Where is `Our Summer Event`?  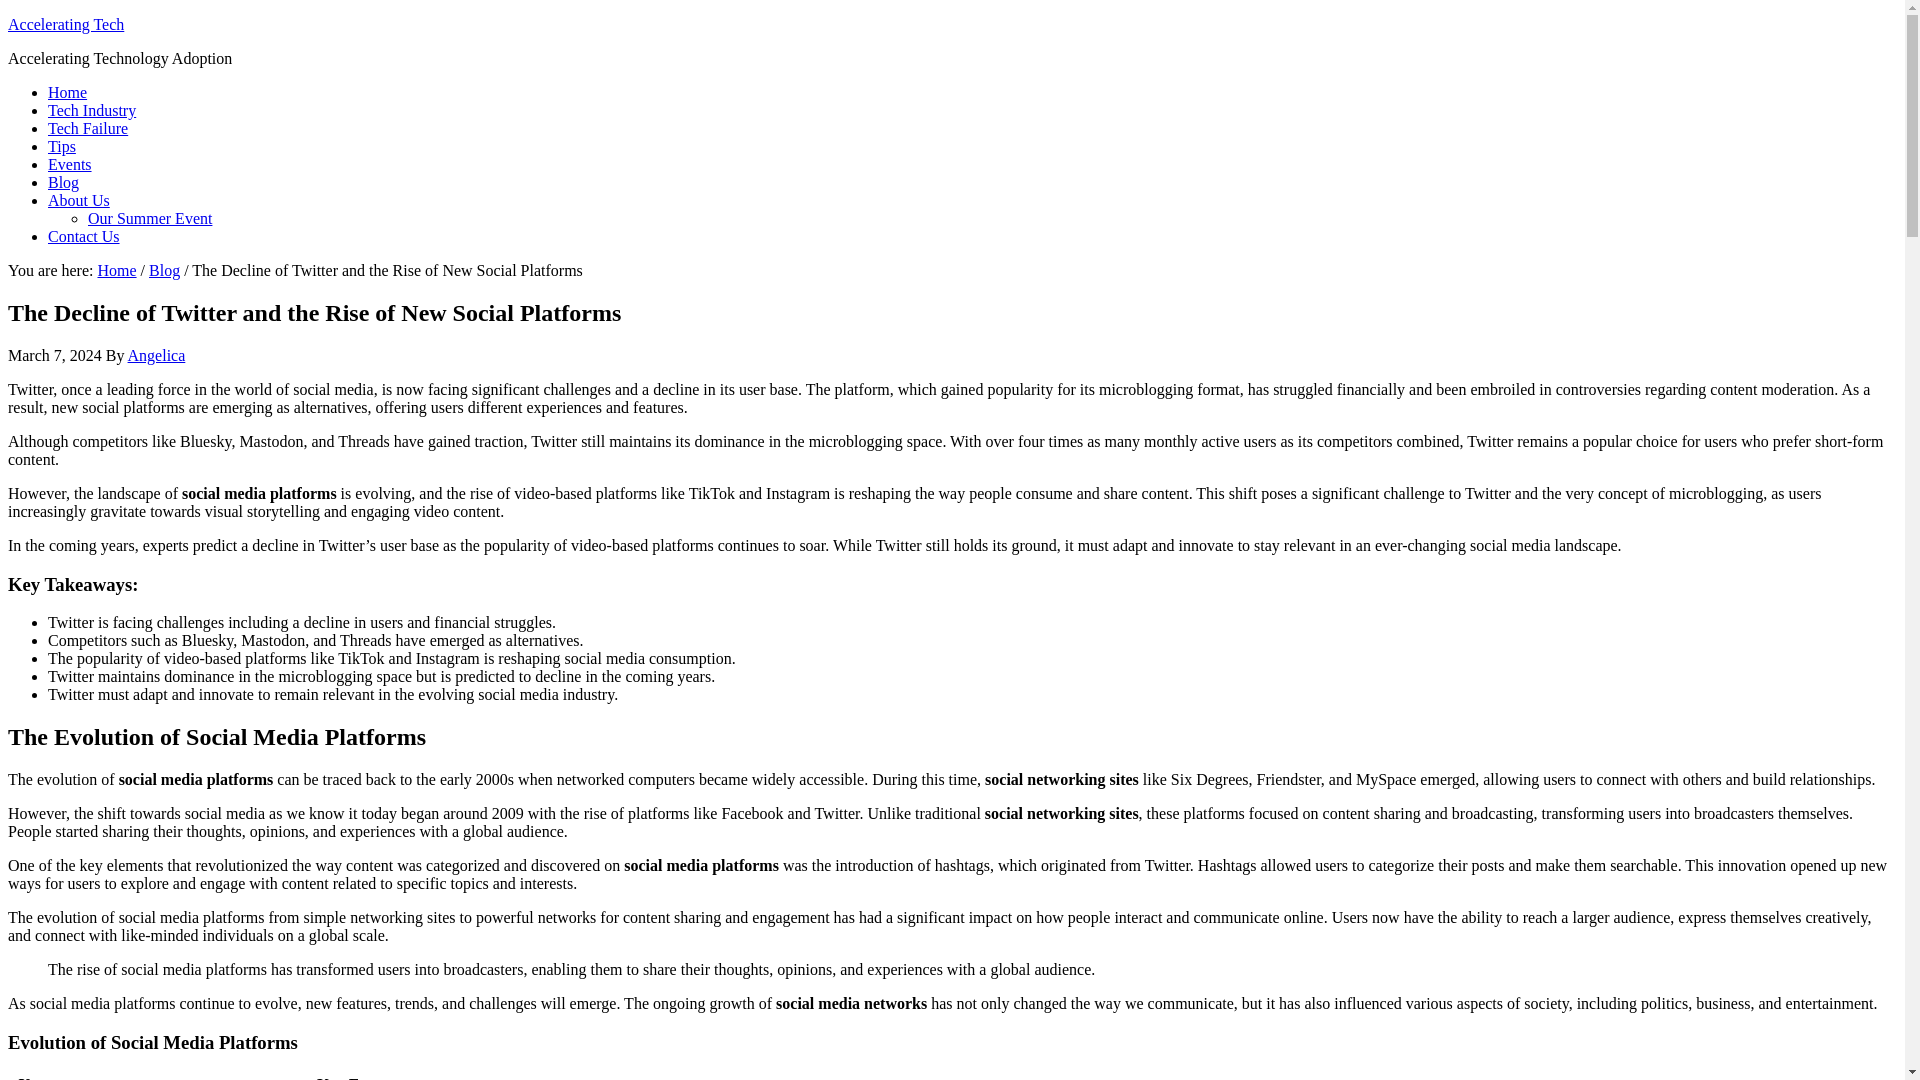
Our Summer Event is located at coordinates (150, 218).